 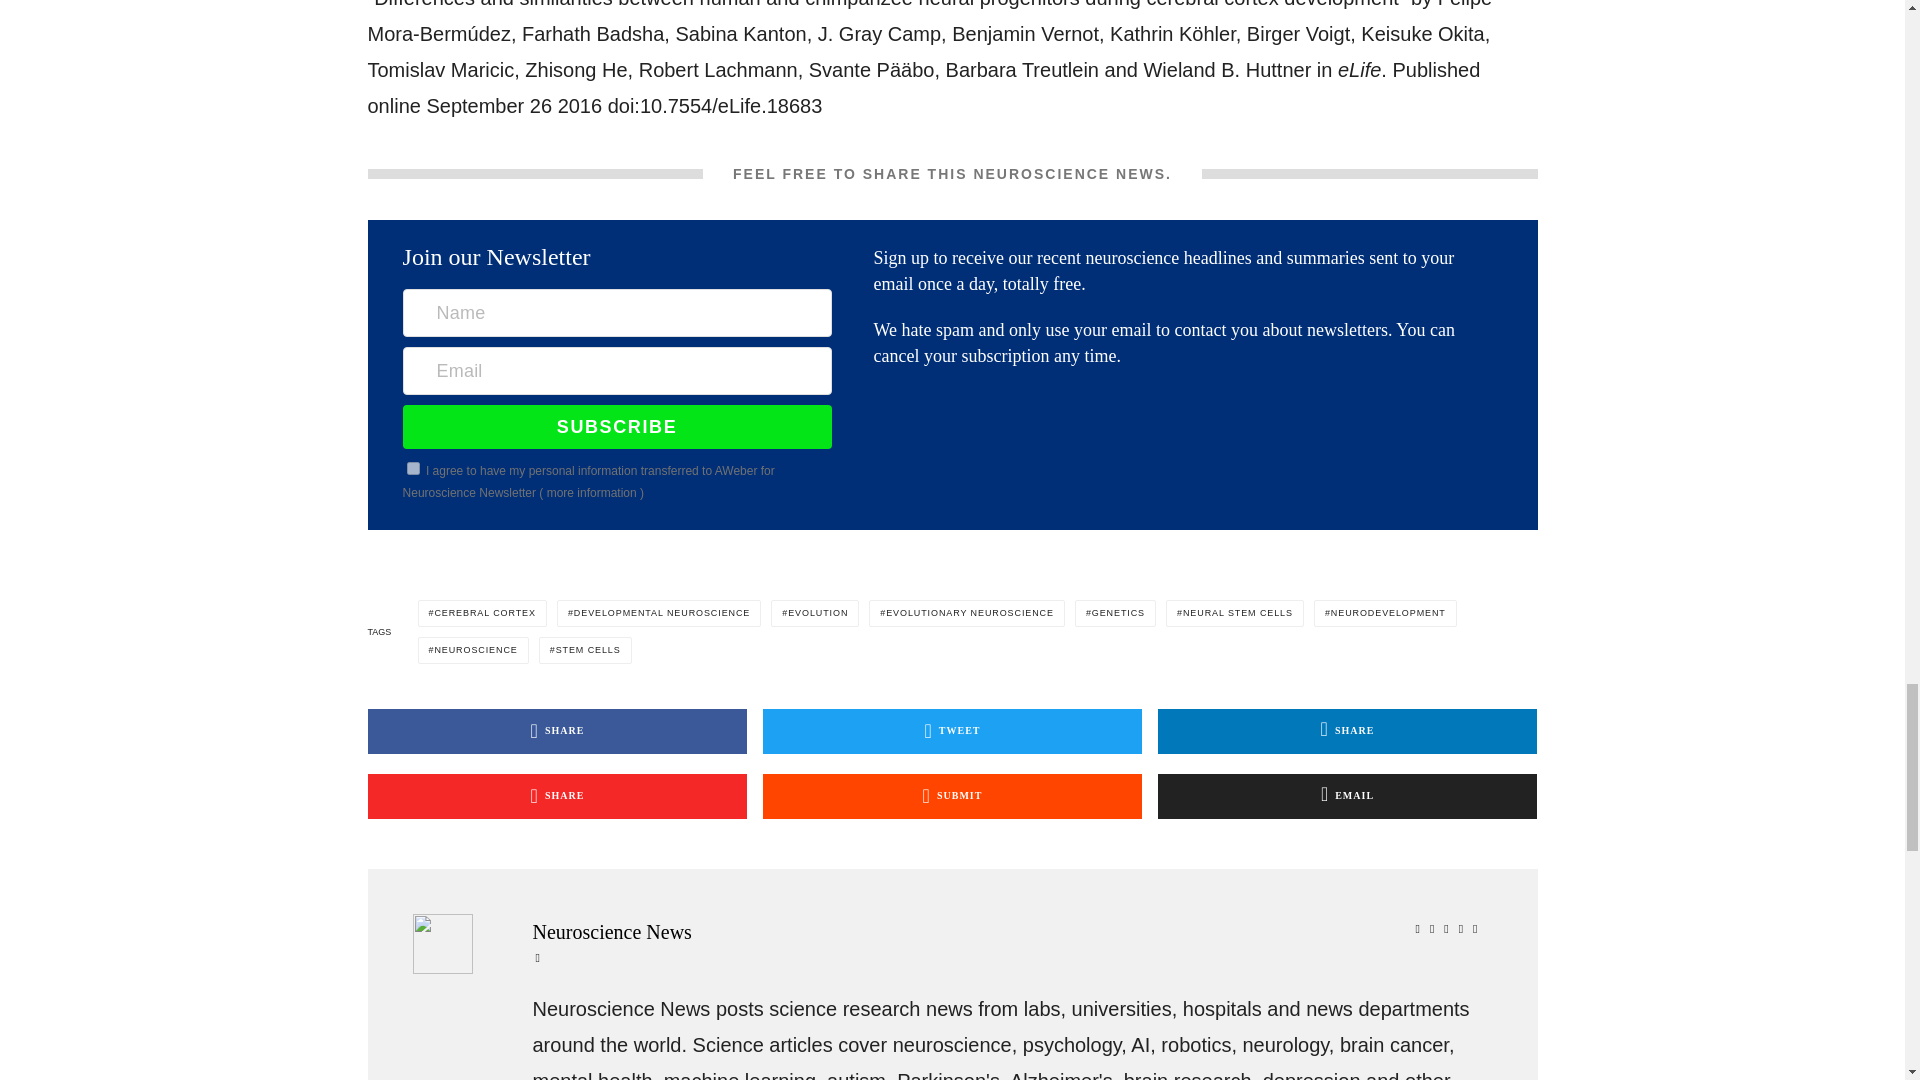 What do you see at coordinates (617, 427) in the screenshot?
I see `SUBSCRIBE` at bounding box center [617, 427].